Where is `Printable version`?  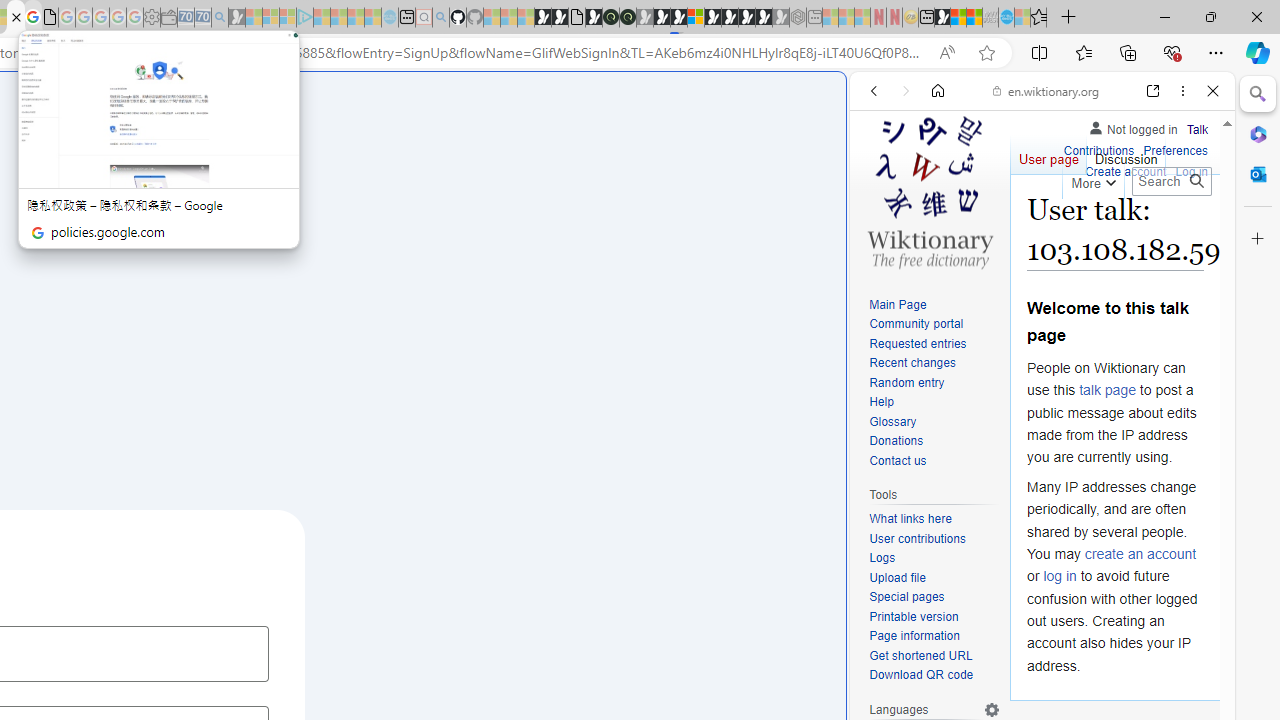
Printable version is located at coordinates (934, 616).